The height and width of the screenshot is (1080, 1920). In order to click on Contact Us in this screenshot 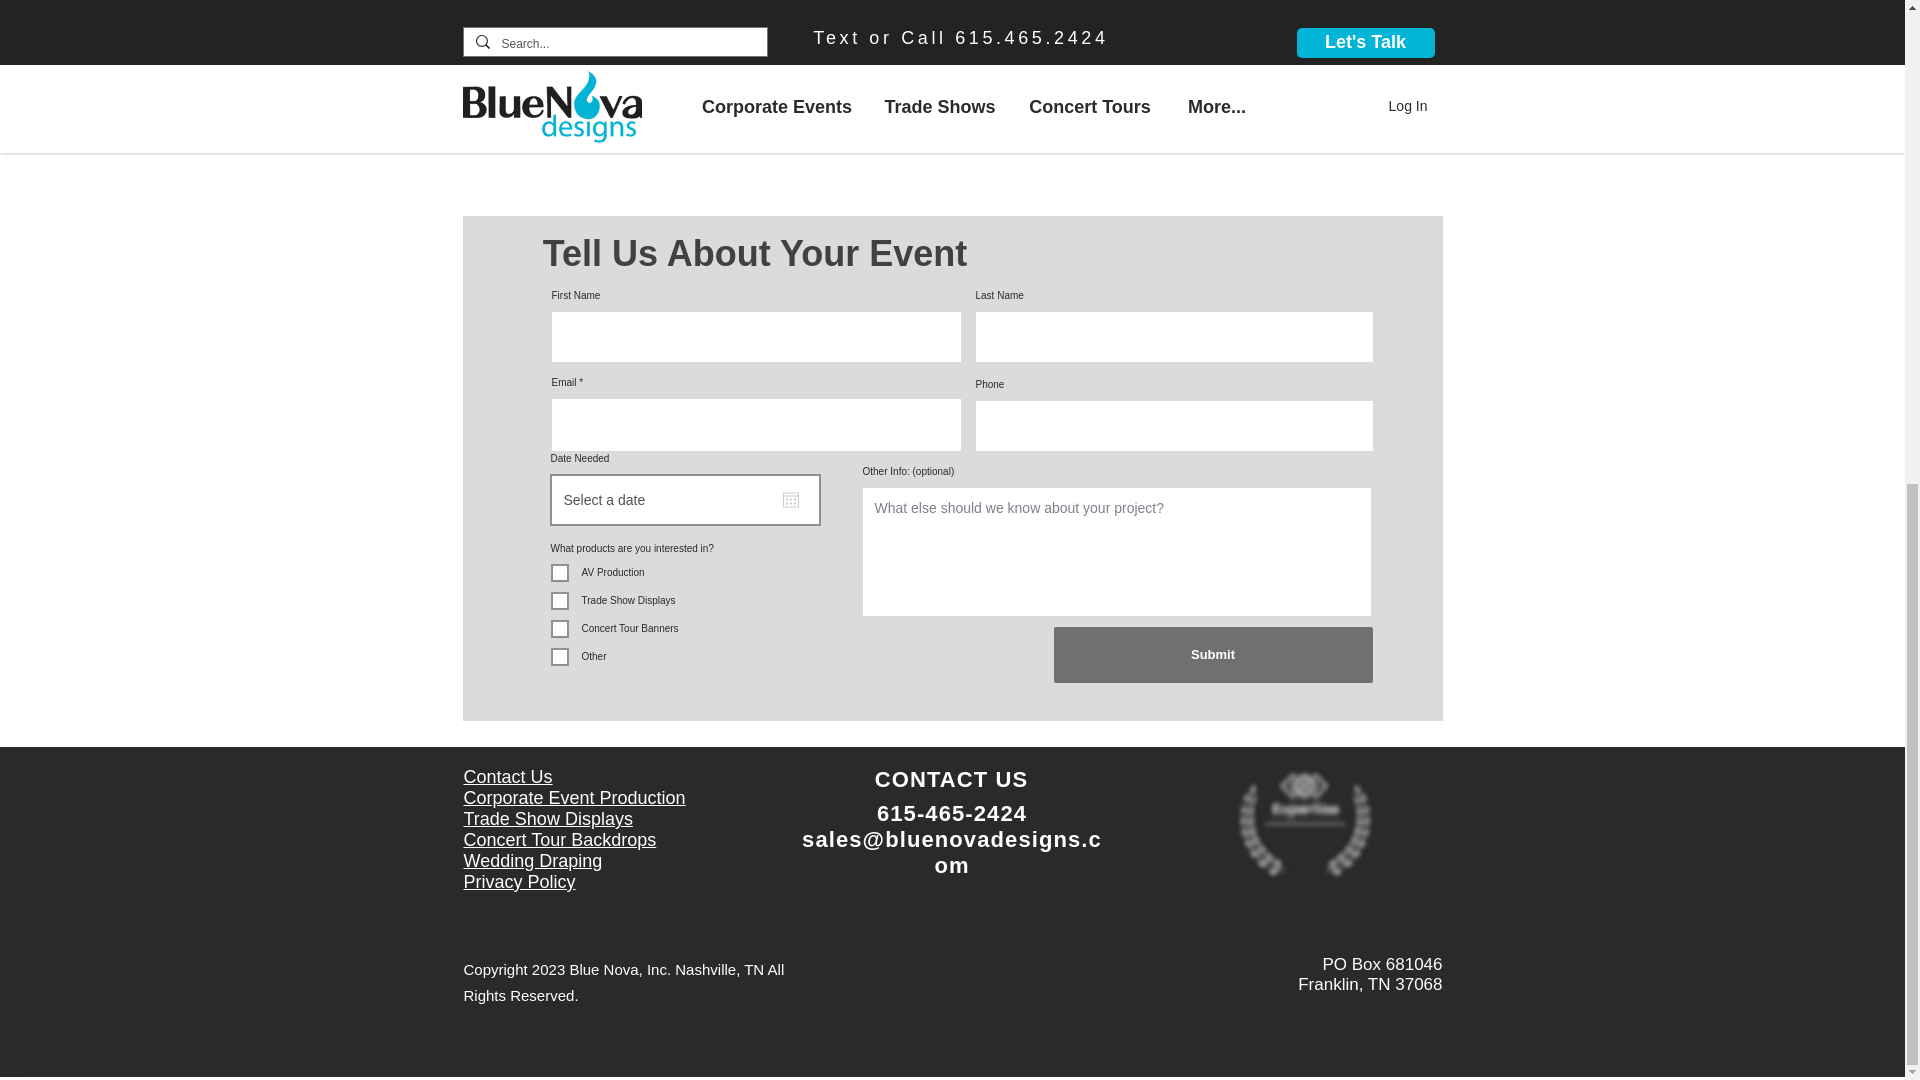, I will do `click(508, 776)`.